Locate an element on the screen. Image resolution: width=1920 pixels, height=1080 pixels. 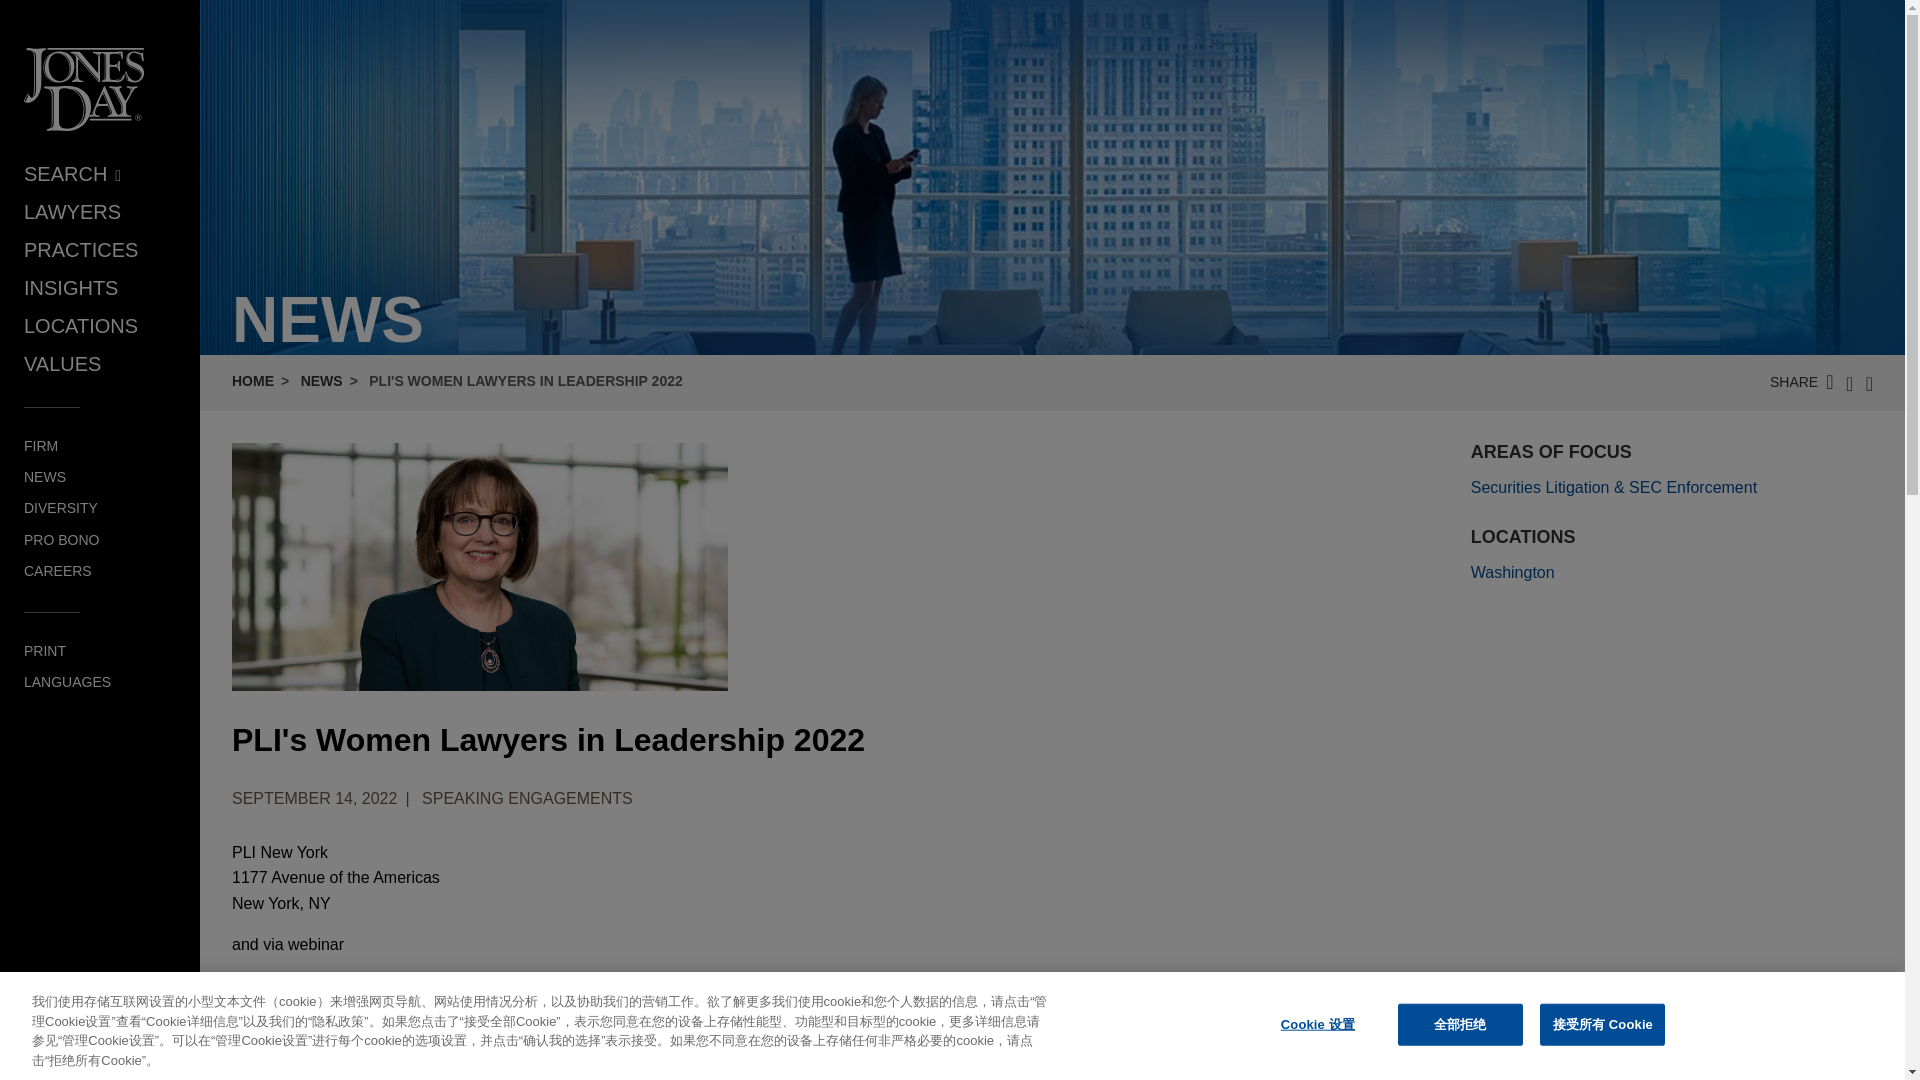
PRINT is located at coordinates (44, 650).